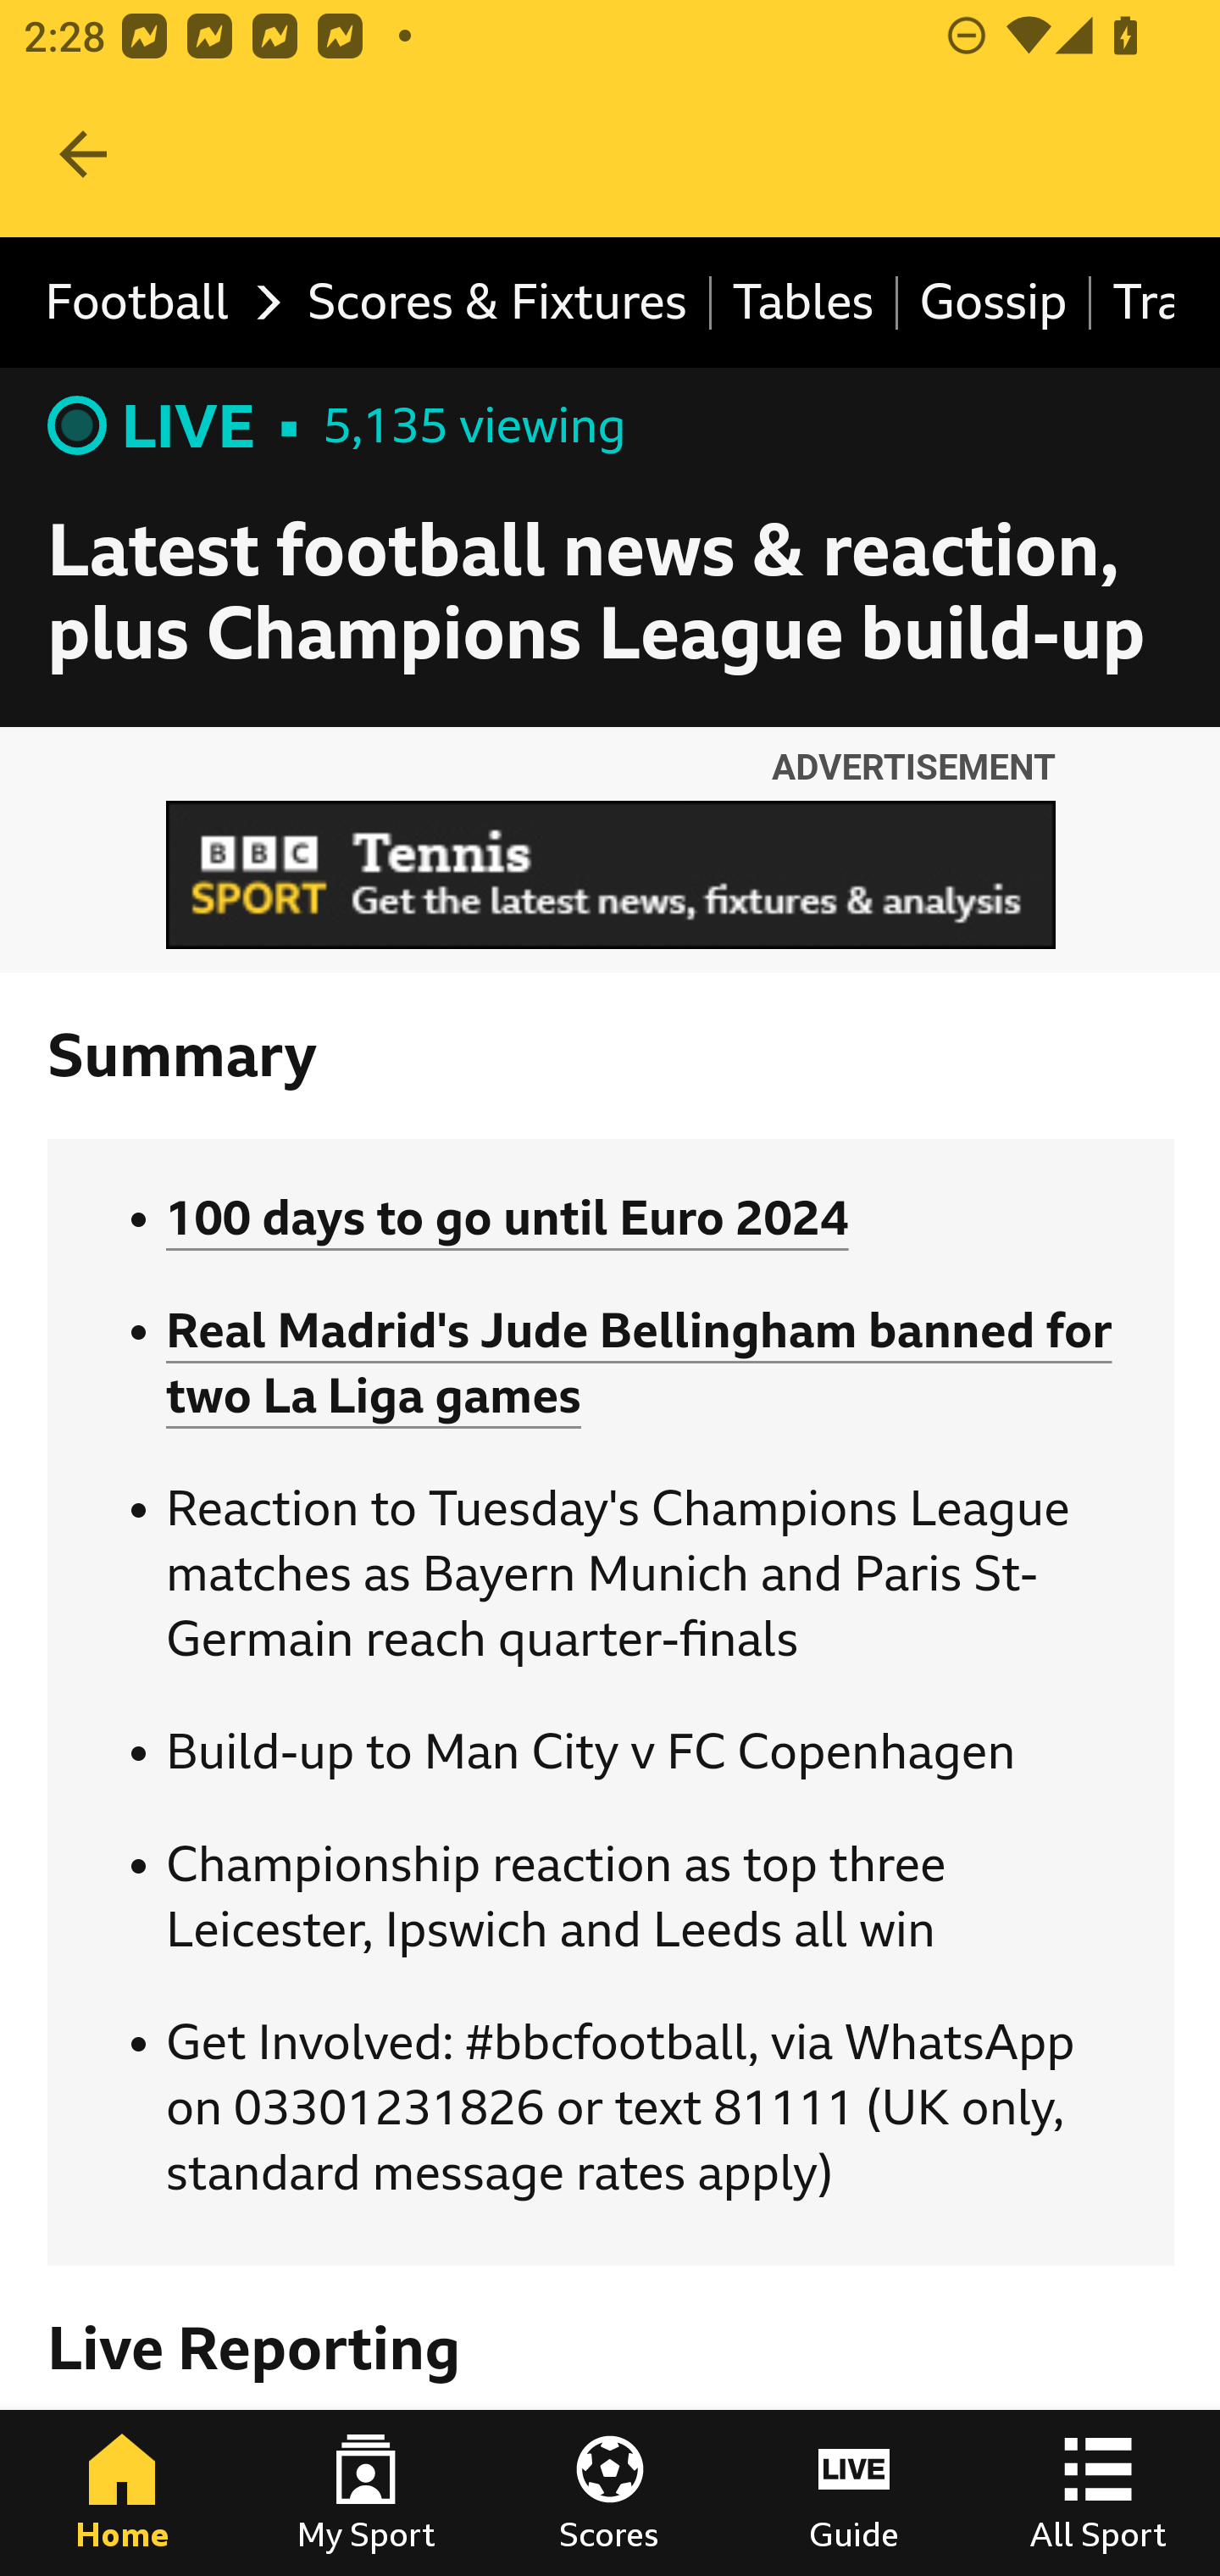 This screenshot has height=2576, width=1220. I want to click on Football, so click(154, 303).